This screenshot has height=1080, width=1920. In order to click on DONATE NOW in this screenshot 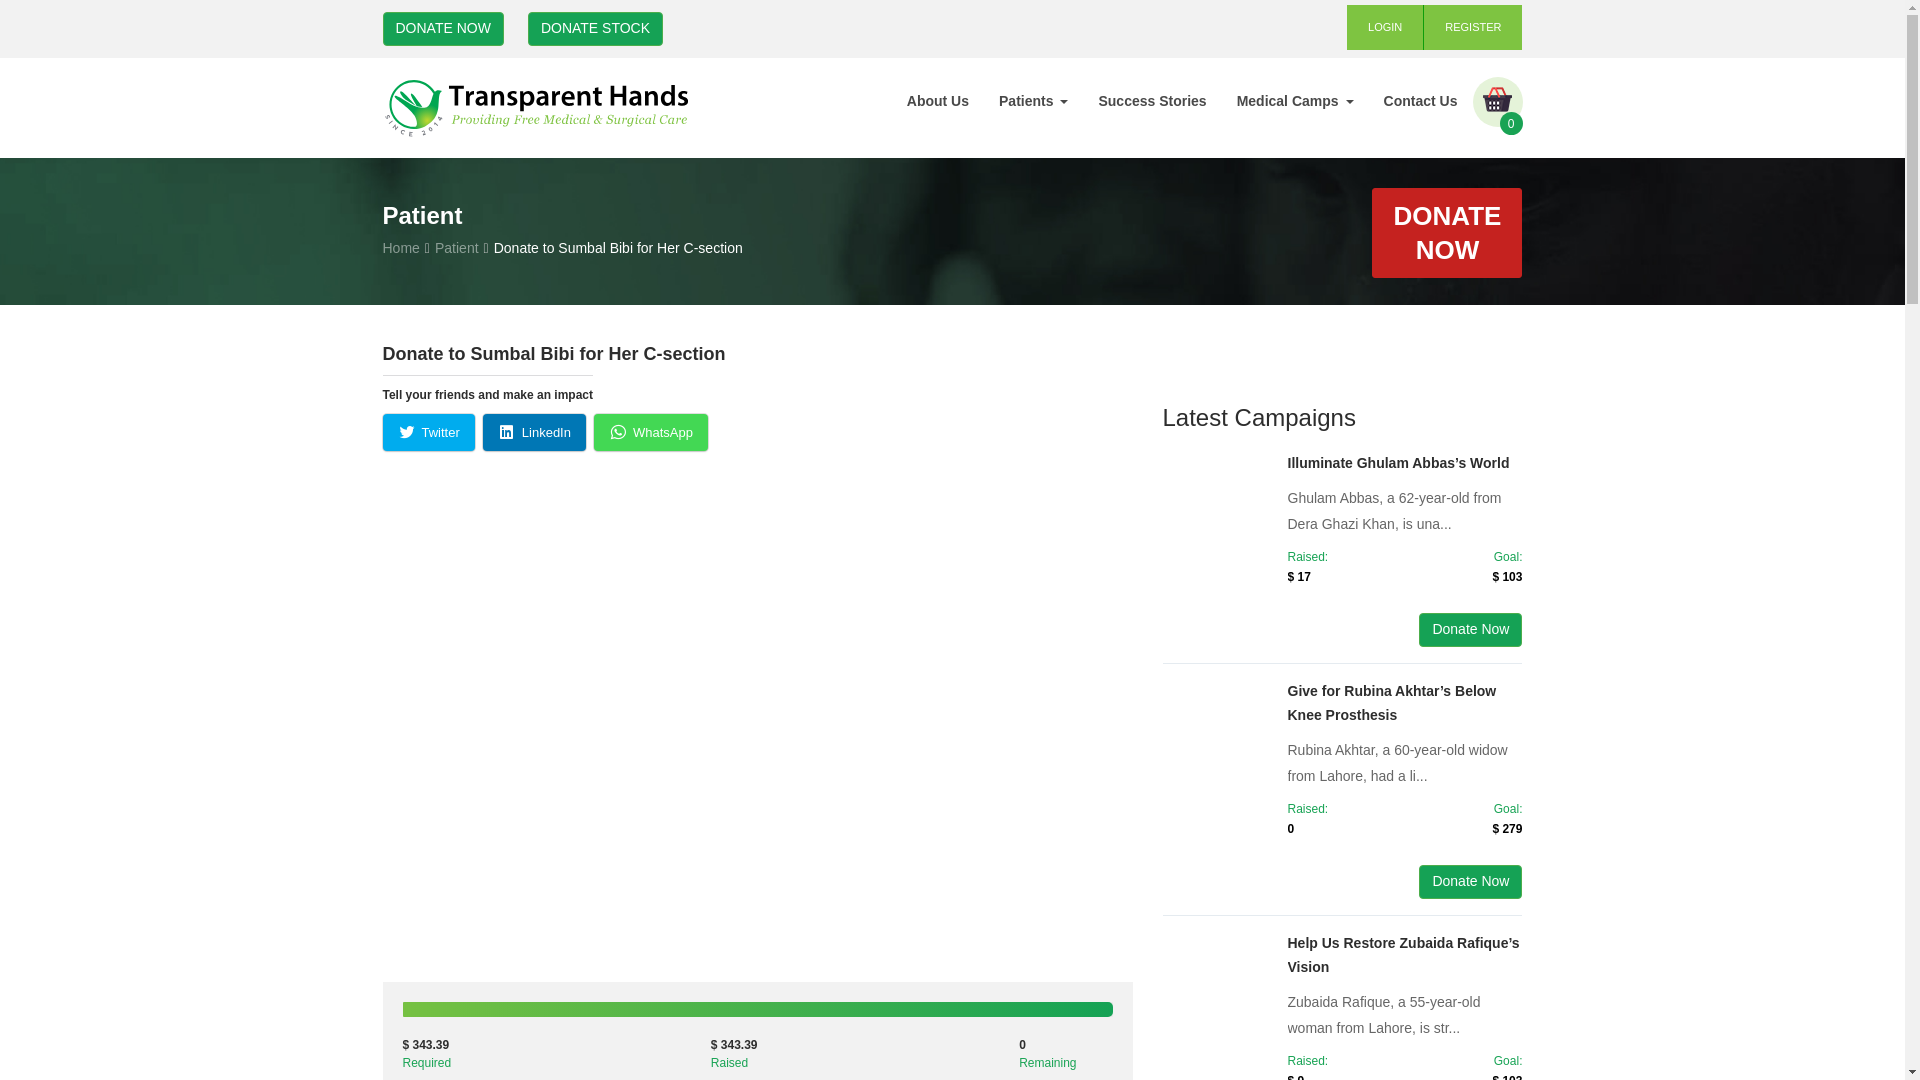, I will do `click(1447, 232)`.